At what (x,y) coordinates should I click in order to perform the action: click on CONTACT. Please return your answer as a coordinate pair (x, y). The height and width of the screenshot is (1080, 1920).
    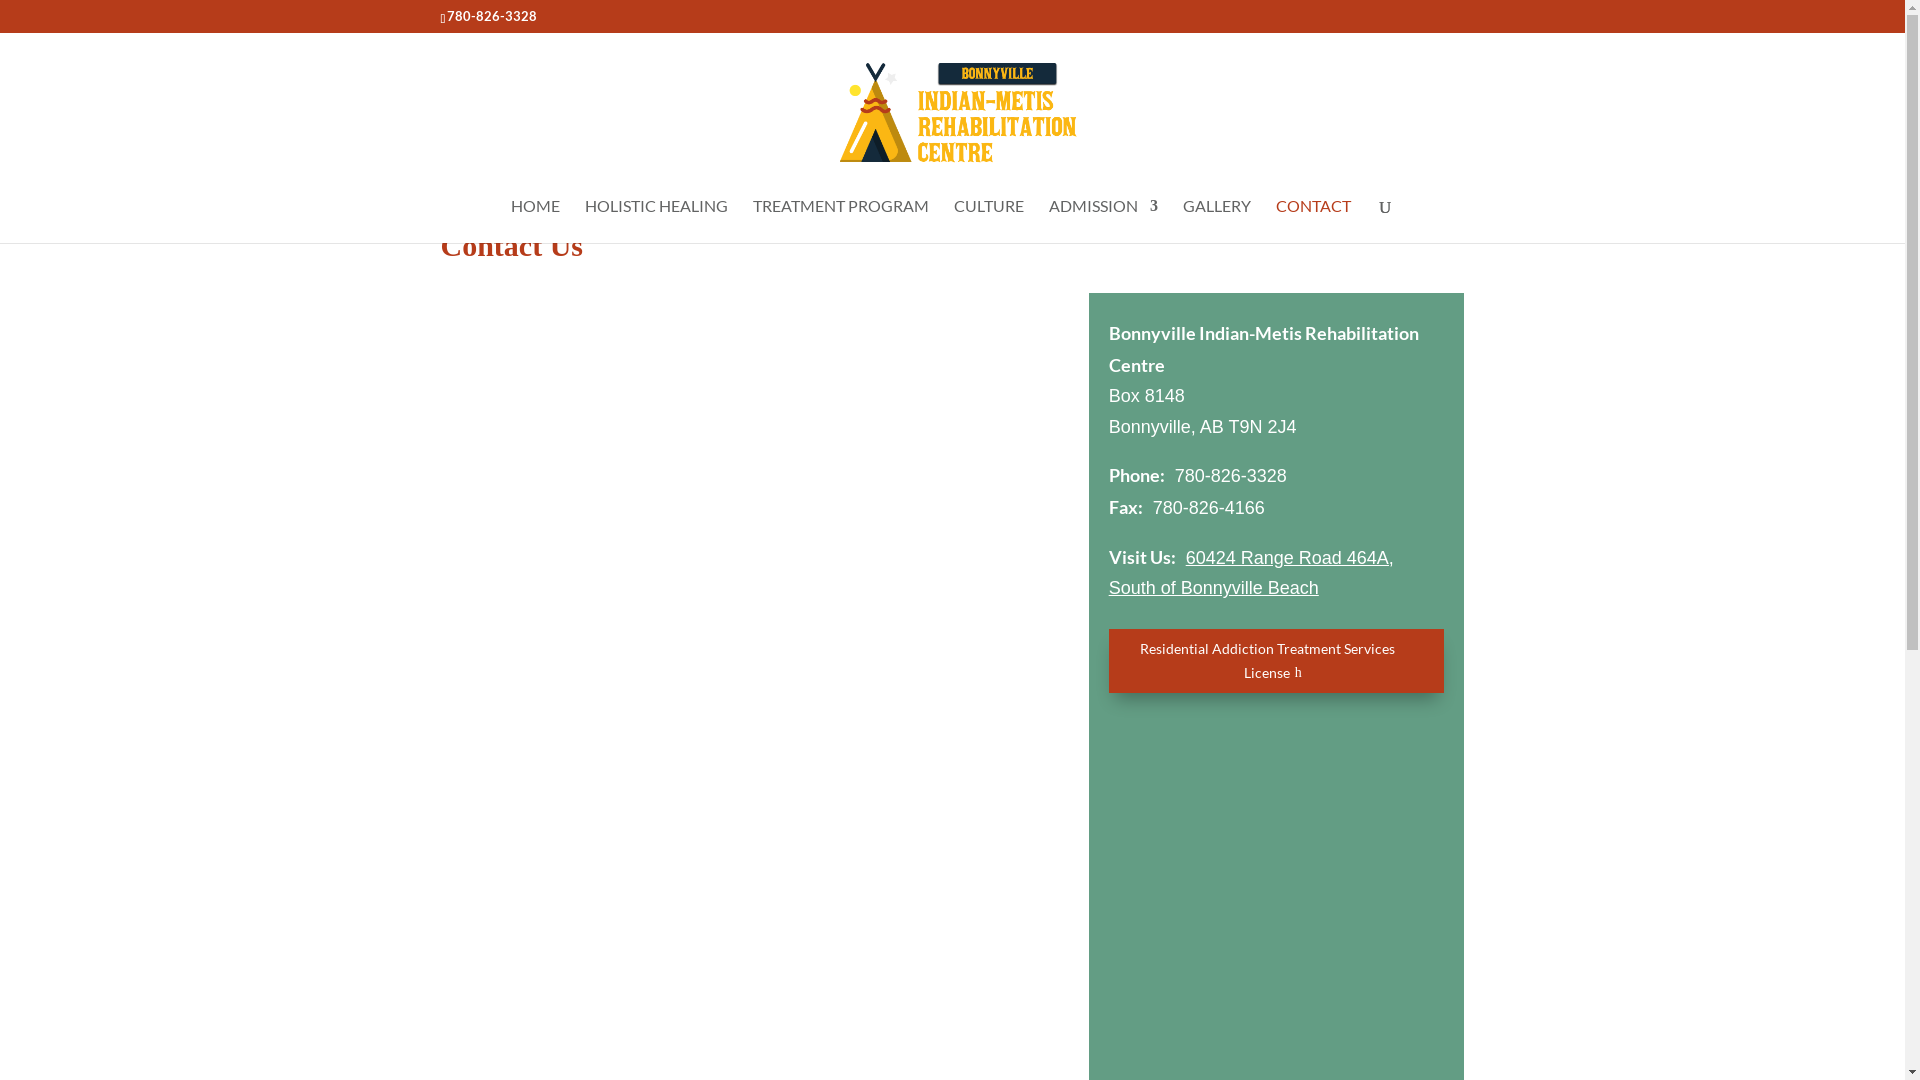
    Looking at the image, I should click on (1314, 221).